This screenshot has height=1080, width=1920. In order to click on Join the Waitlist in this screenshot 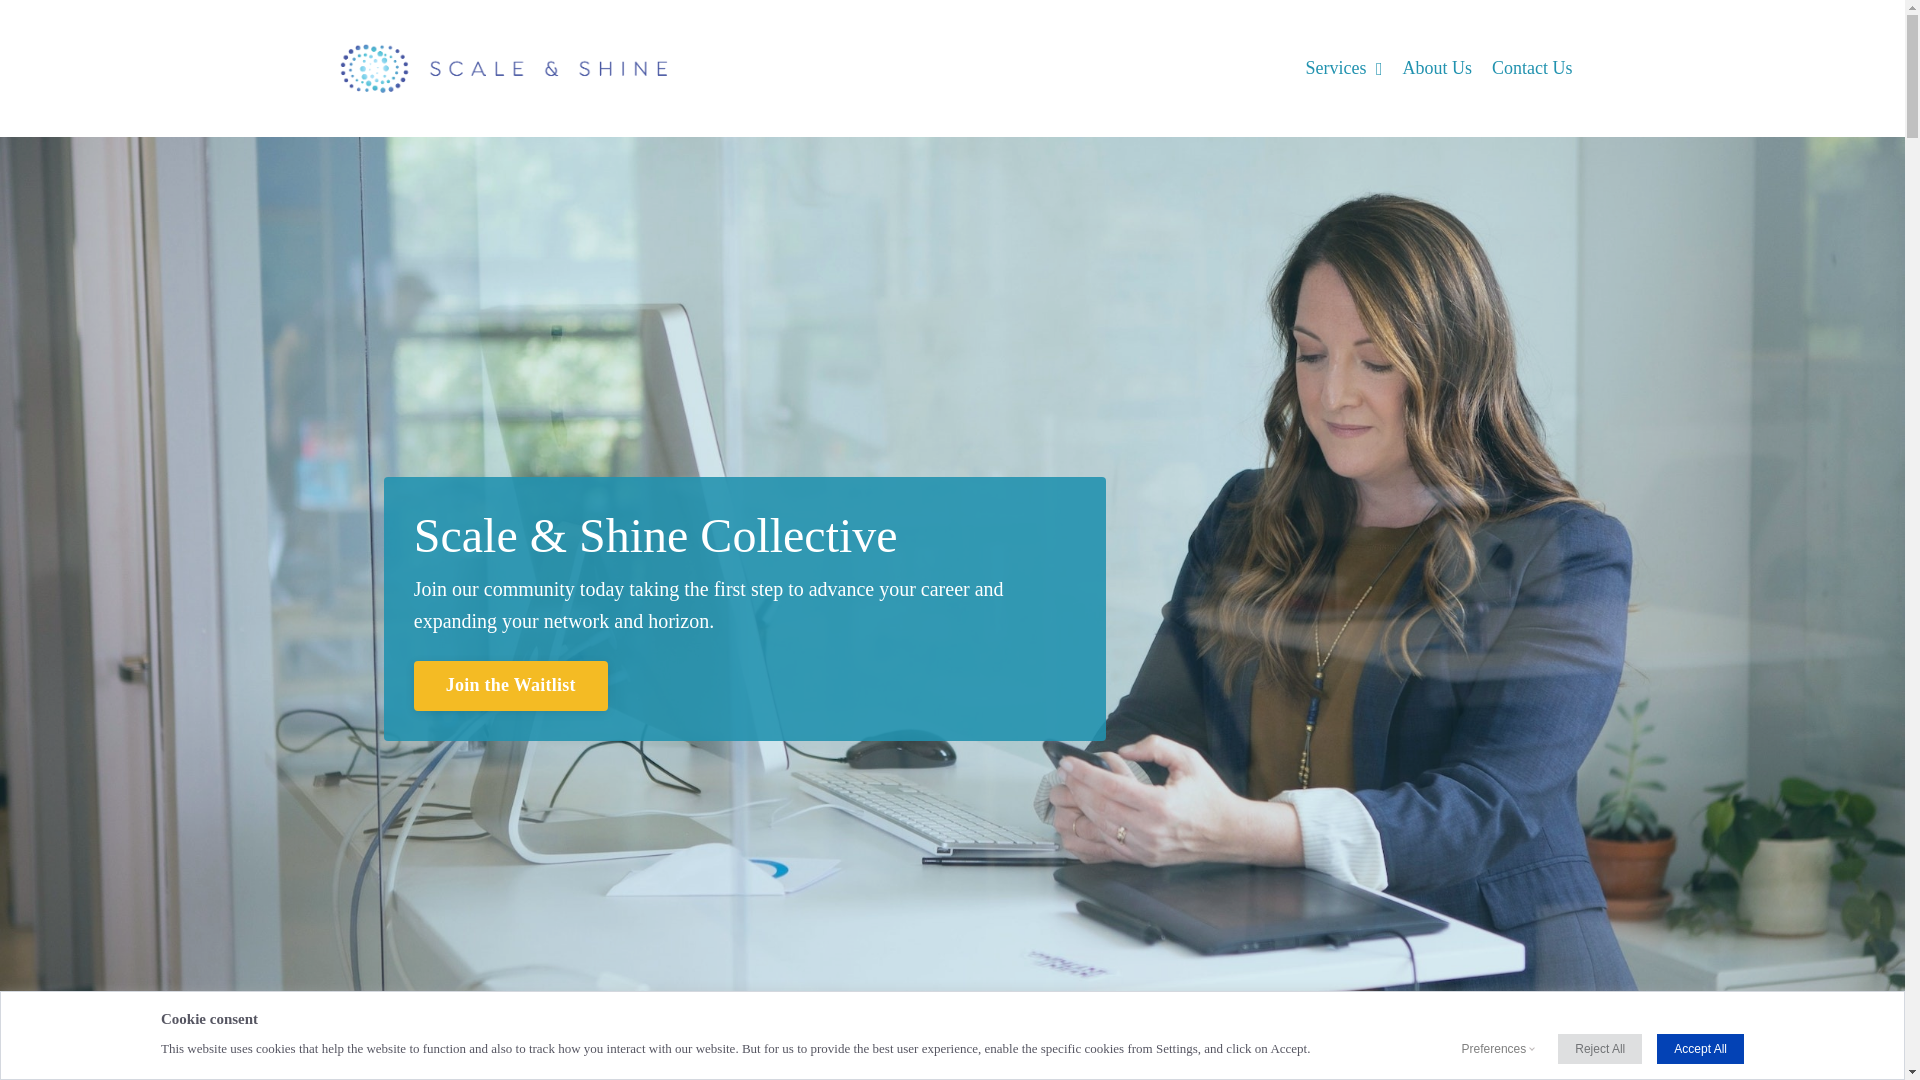, I will do `click(511, 685)`.